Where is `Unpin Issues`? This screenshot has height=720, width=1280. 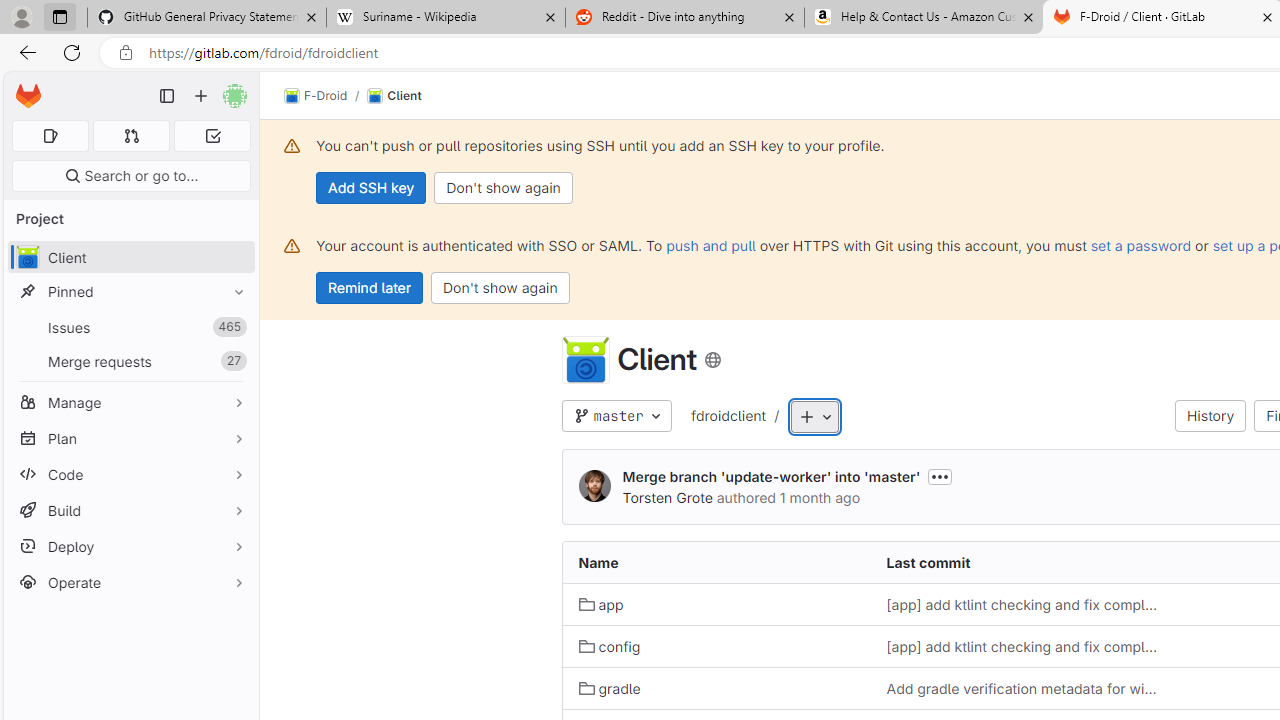 Unpin Issues is located at coordinates (234, 327).